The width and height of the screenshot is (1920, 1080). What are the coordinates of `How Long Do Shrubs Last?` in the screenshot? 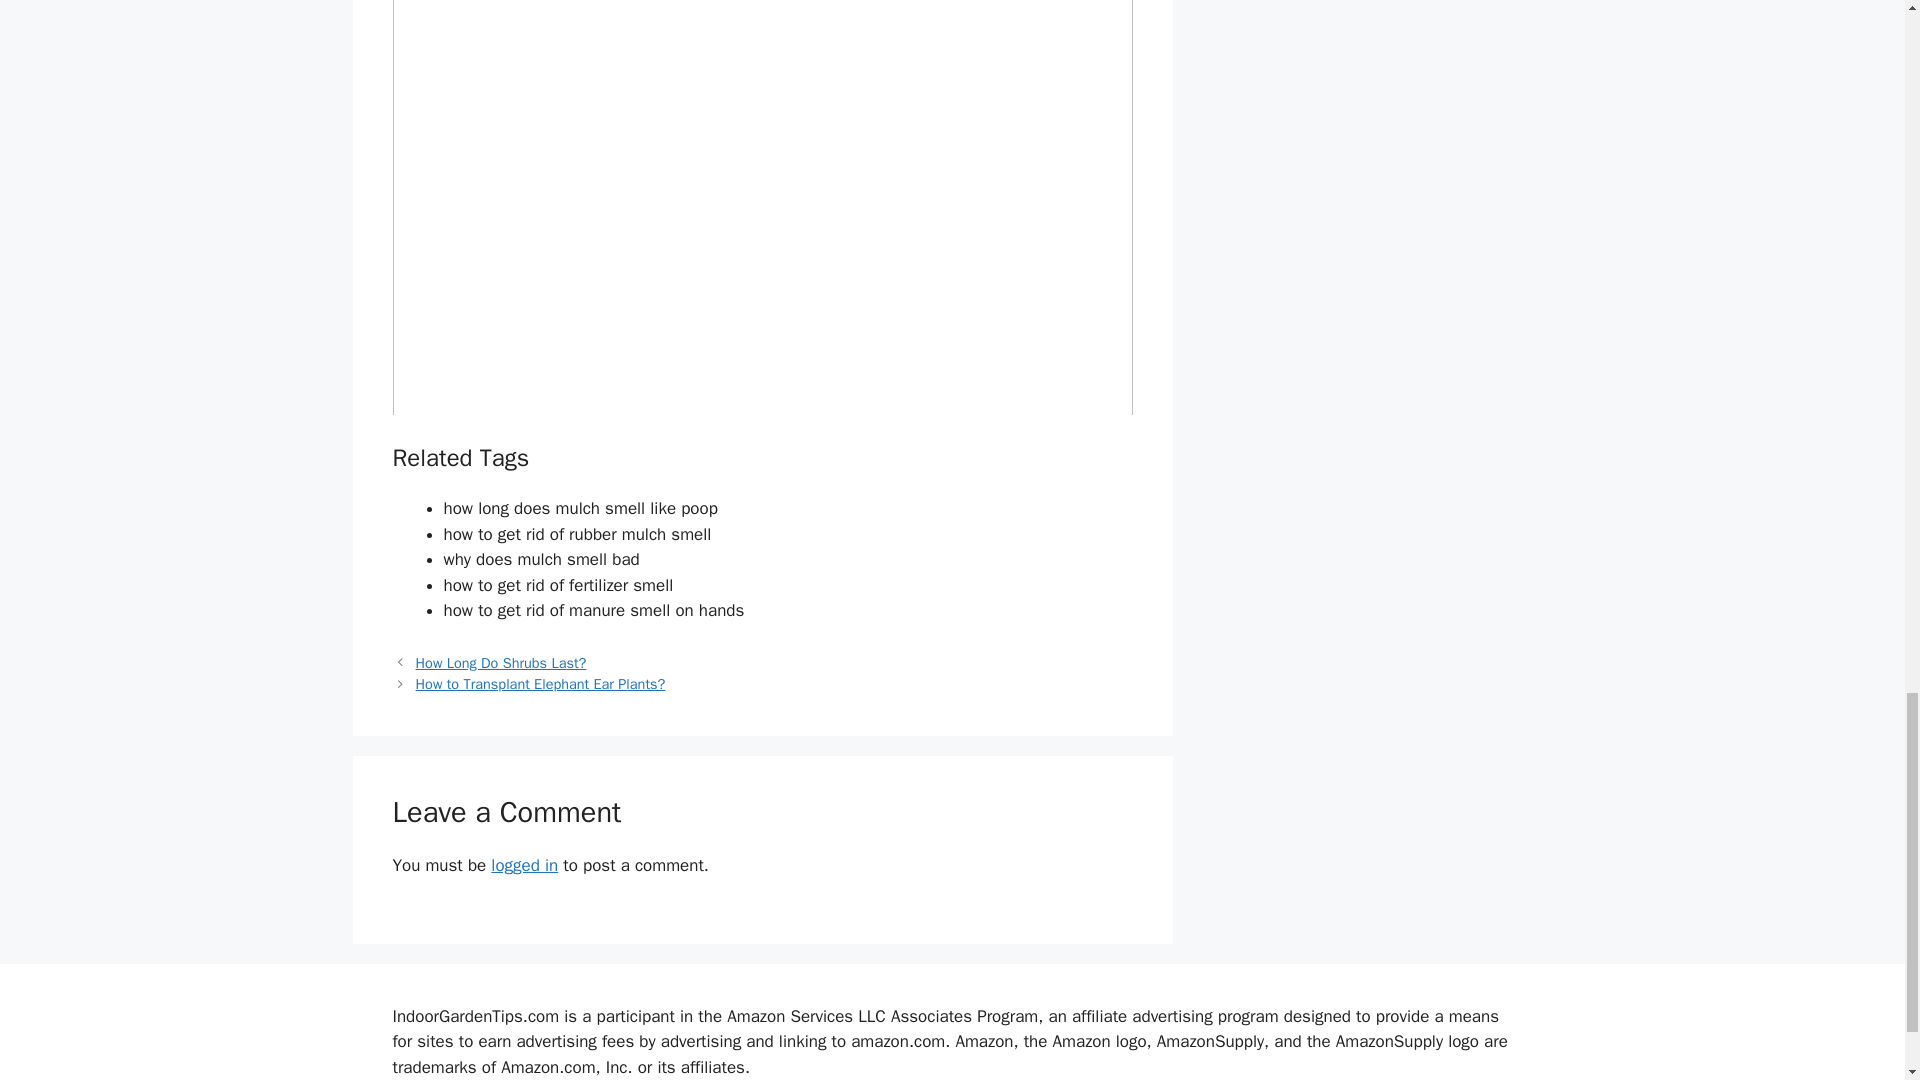 It's located at (502, 662).